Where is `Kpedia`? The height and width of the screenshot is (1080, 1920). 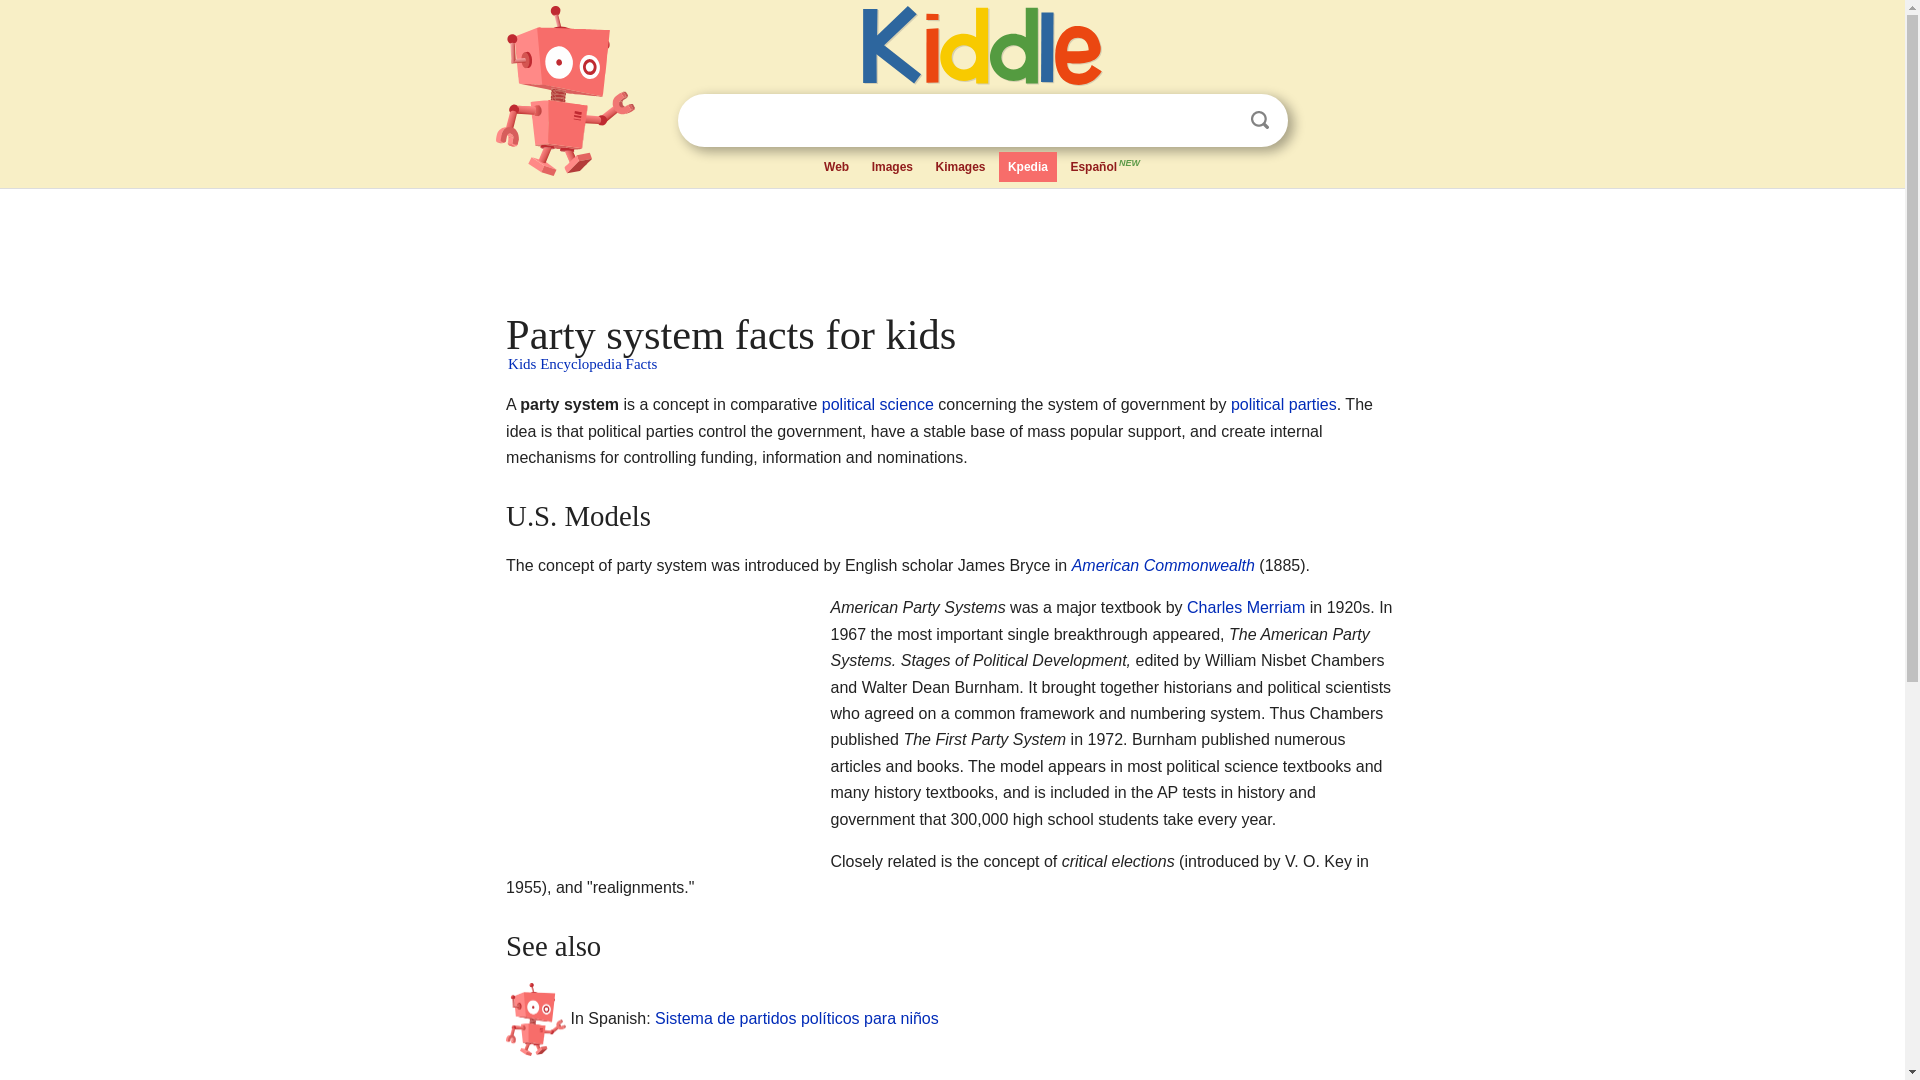
Kpedia is located at coordinates (1028, 167).